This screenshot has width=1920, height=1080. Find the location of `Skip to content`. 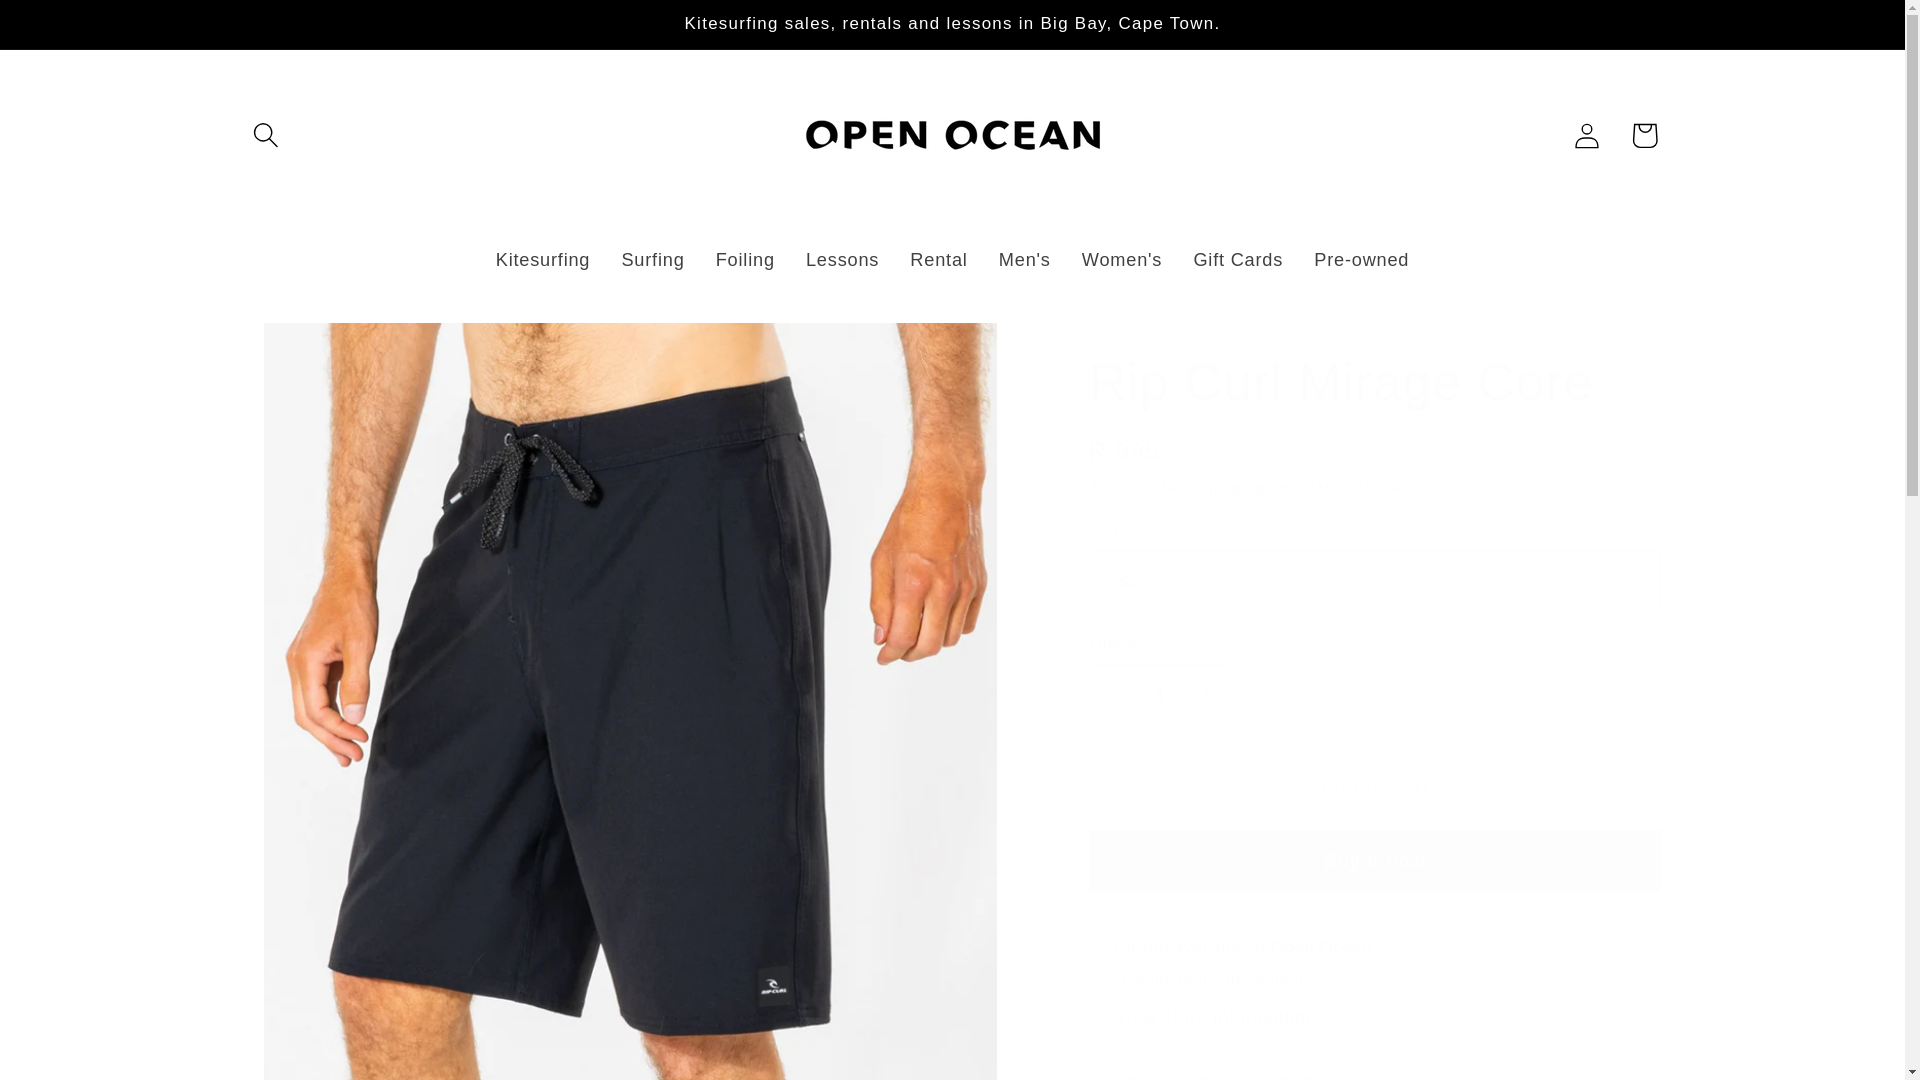

Skip to content is located at coordinates (78, 30).